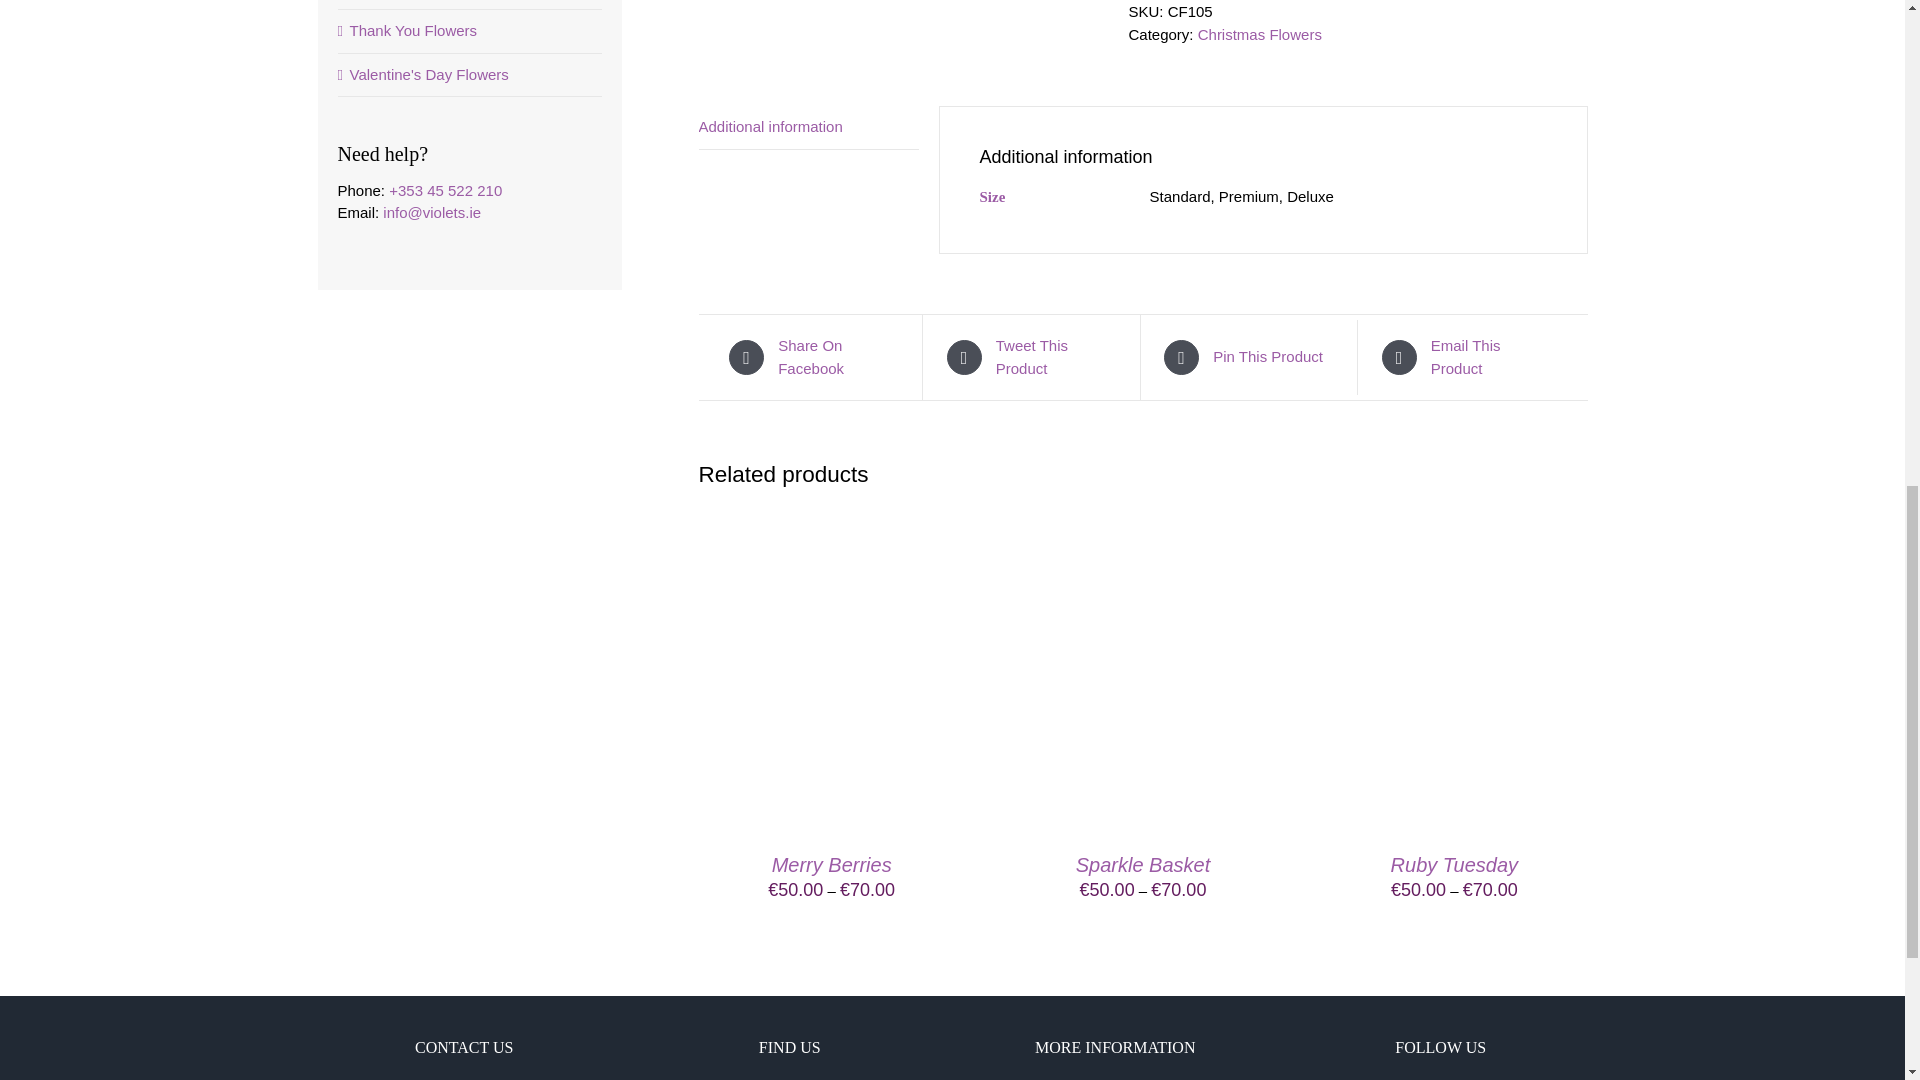 This screenshot has width=1920, height=1080. What do you see at coordinates (1470, 357) in the screenshot?
I see `Email This Product` at bounding box center [1470, 357].